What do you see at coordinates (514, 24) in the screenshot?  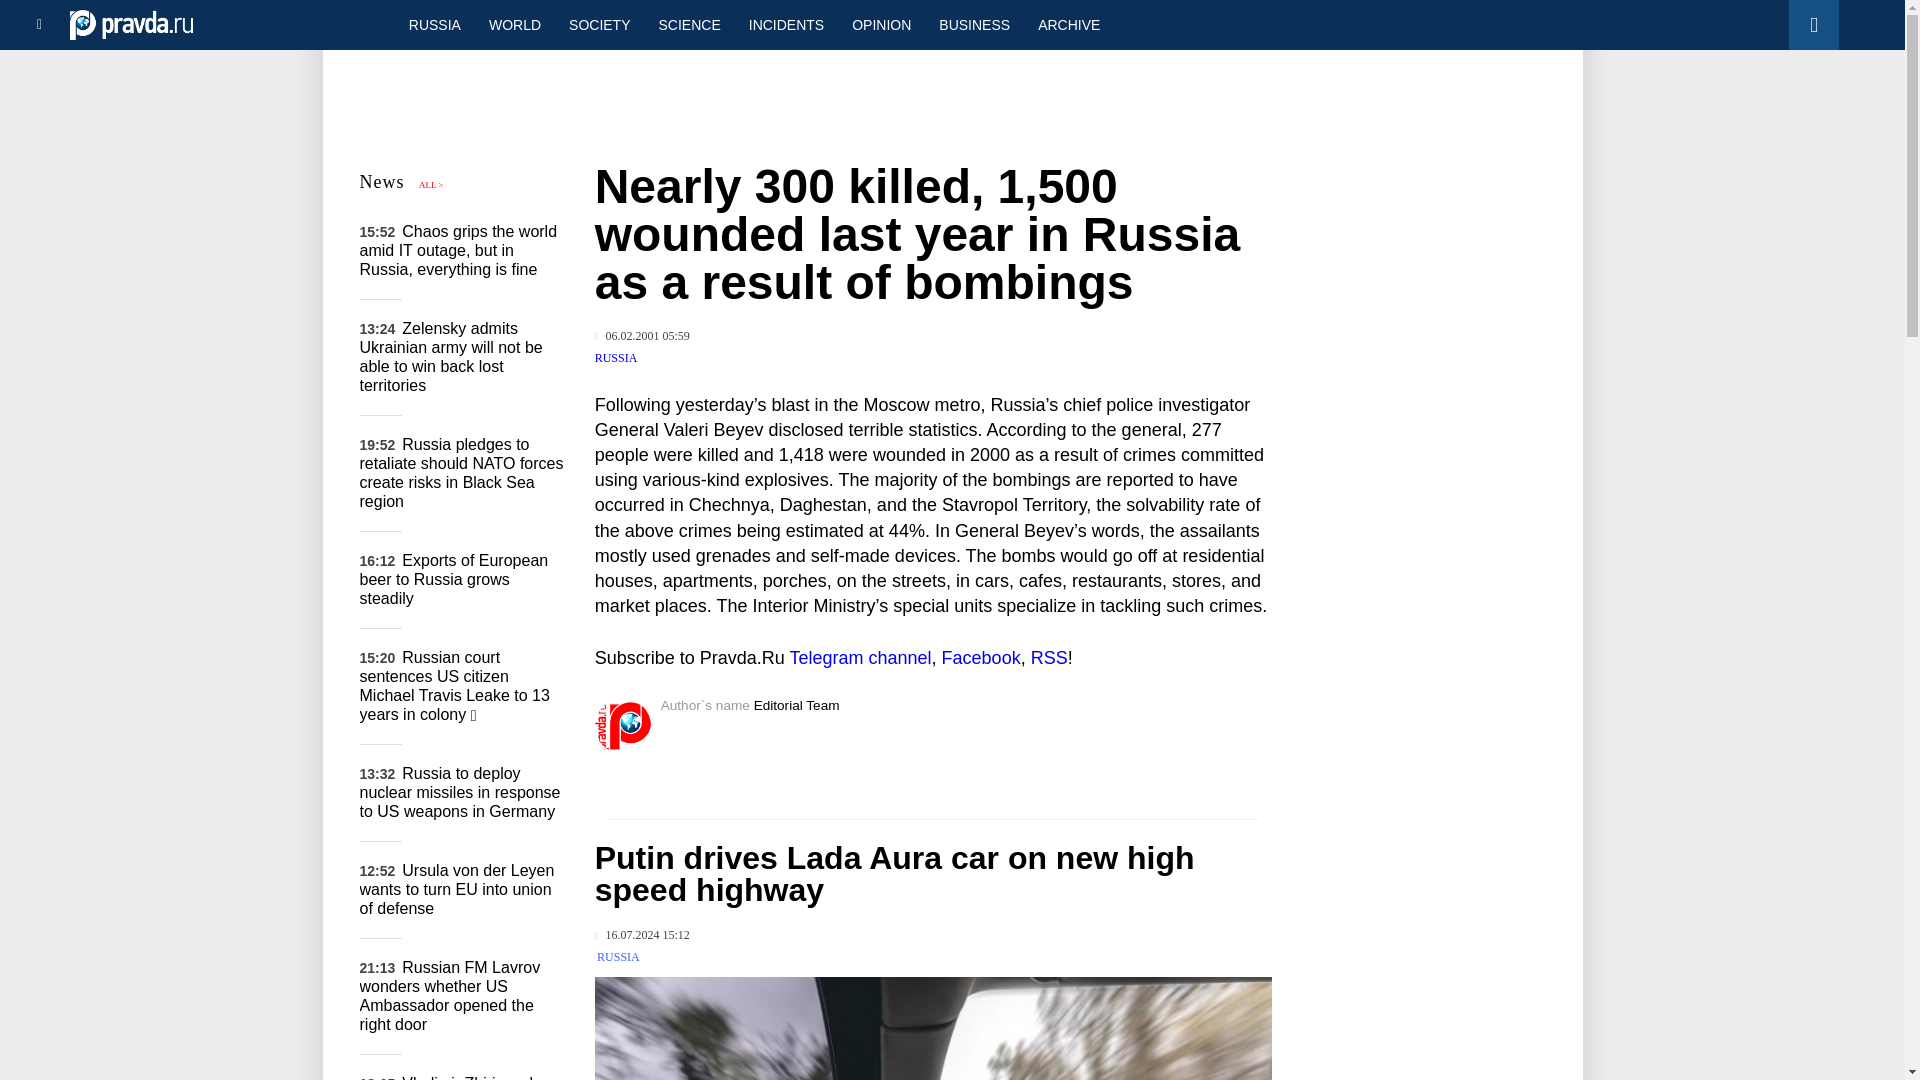 I see `WORLD` at bounding box center [514, 24].